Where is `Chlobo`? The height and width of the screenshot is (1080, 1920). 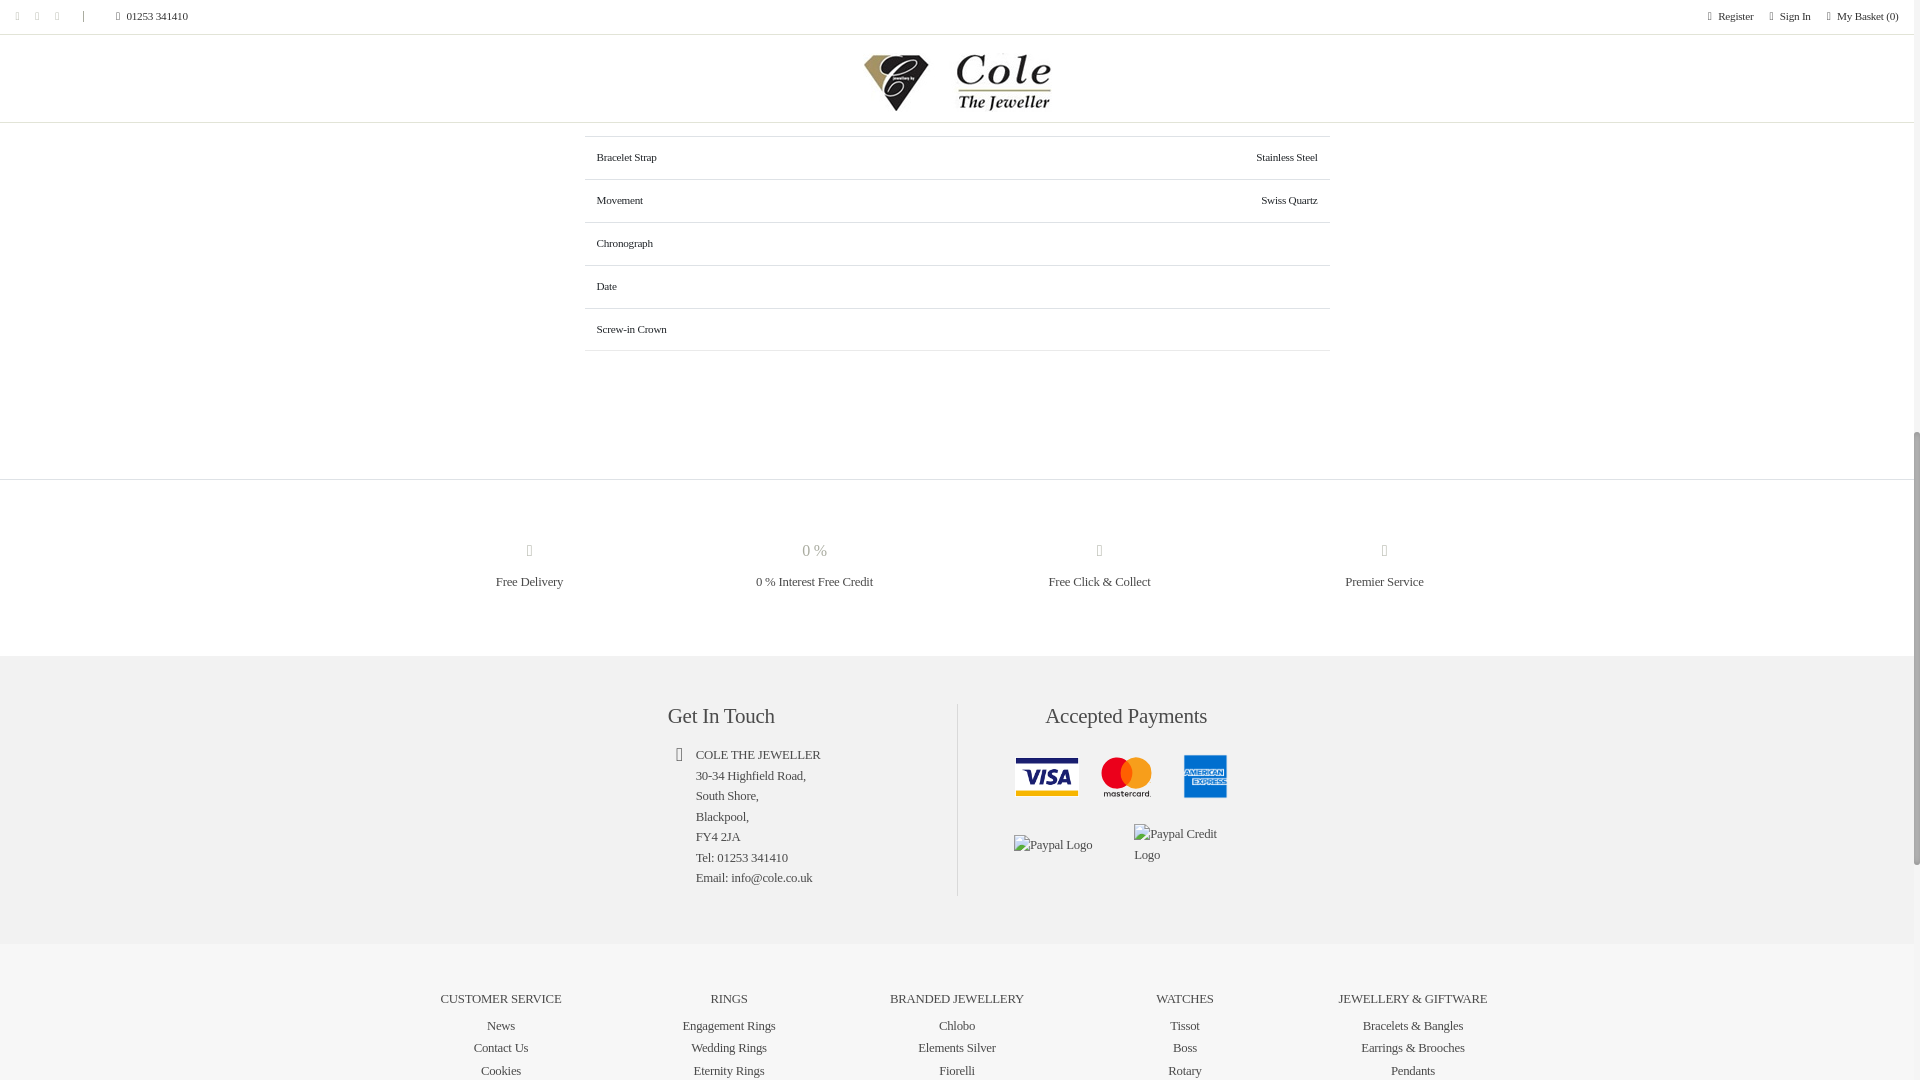
Chlobo is located at coordinates (956, 1026).